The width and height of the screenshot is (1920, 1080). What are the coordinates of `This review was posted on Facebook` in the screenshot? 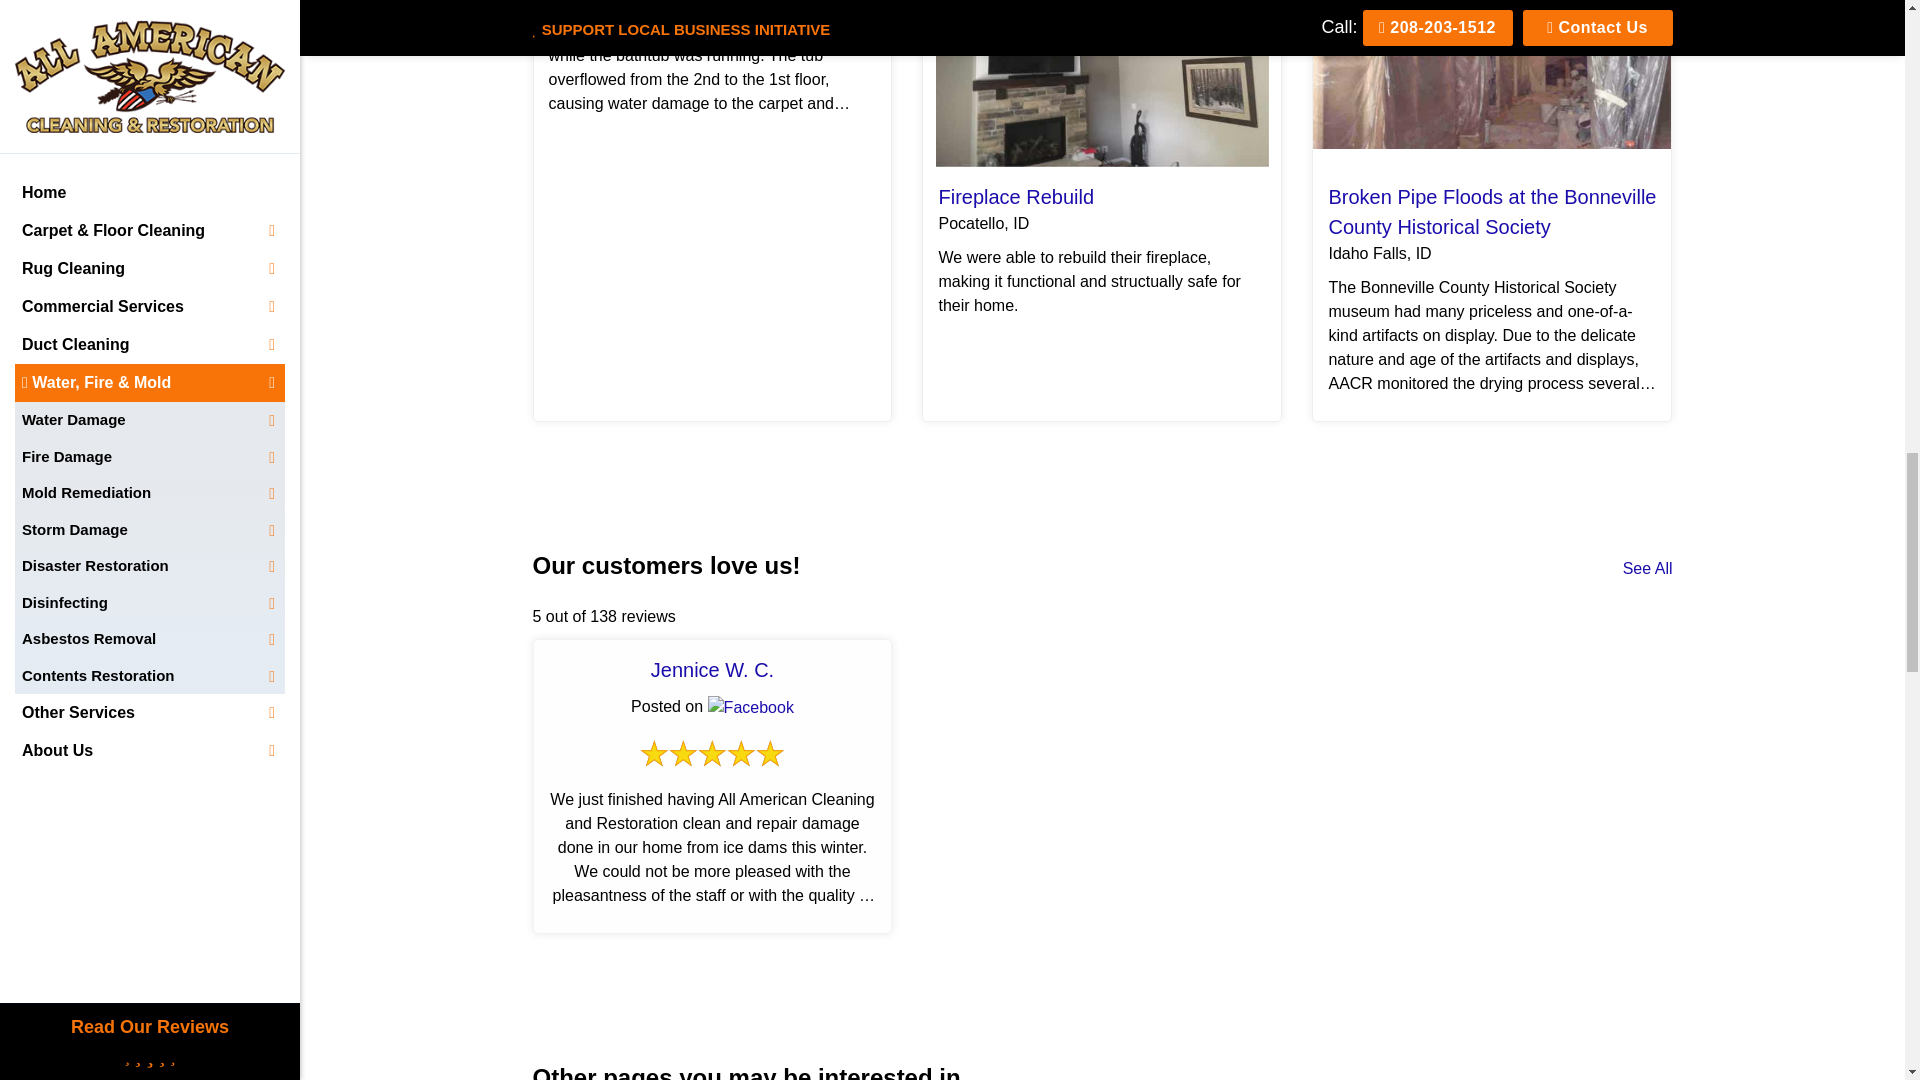 It's located at (751, 708).